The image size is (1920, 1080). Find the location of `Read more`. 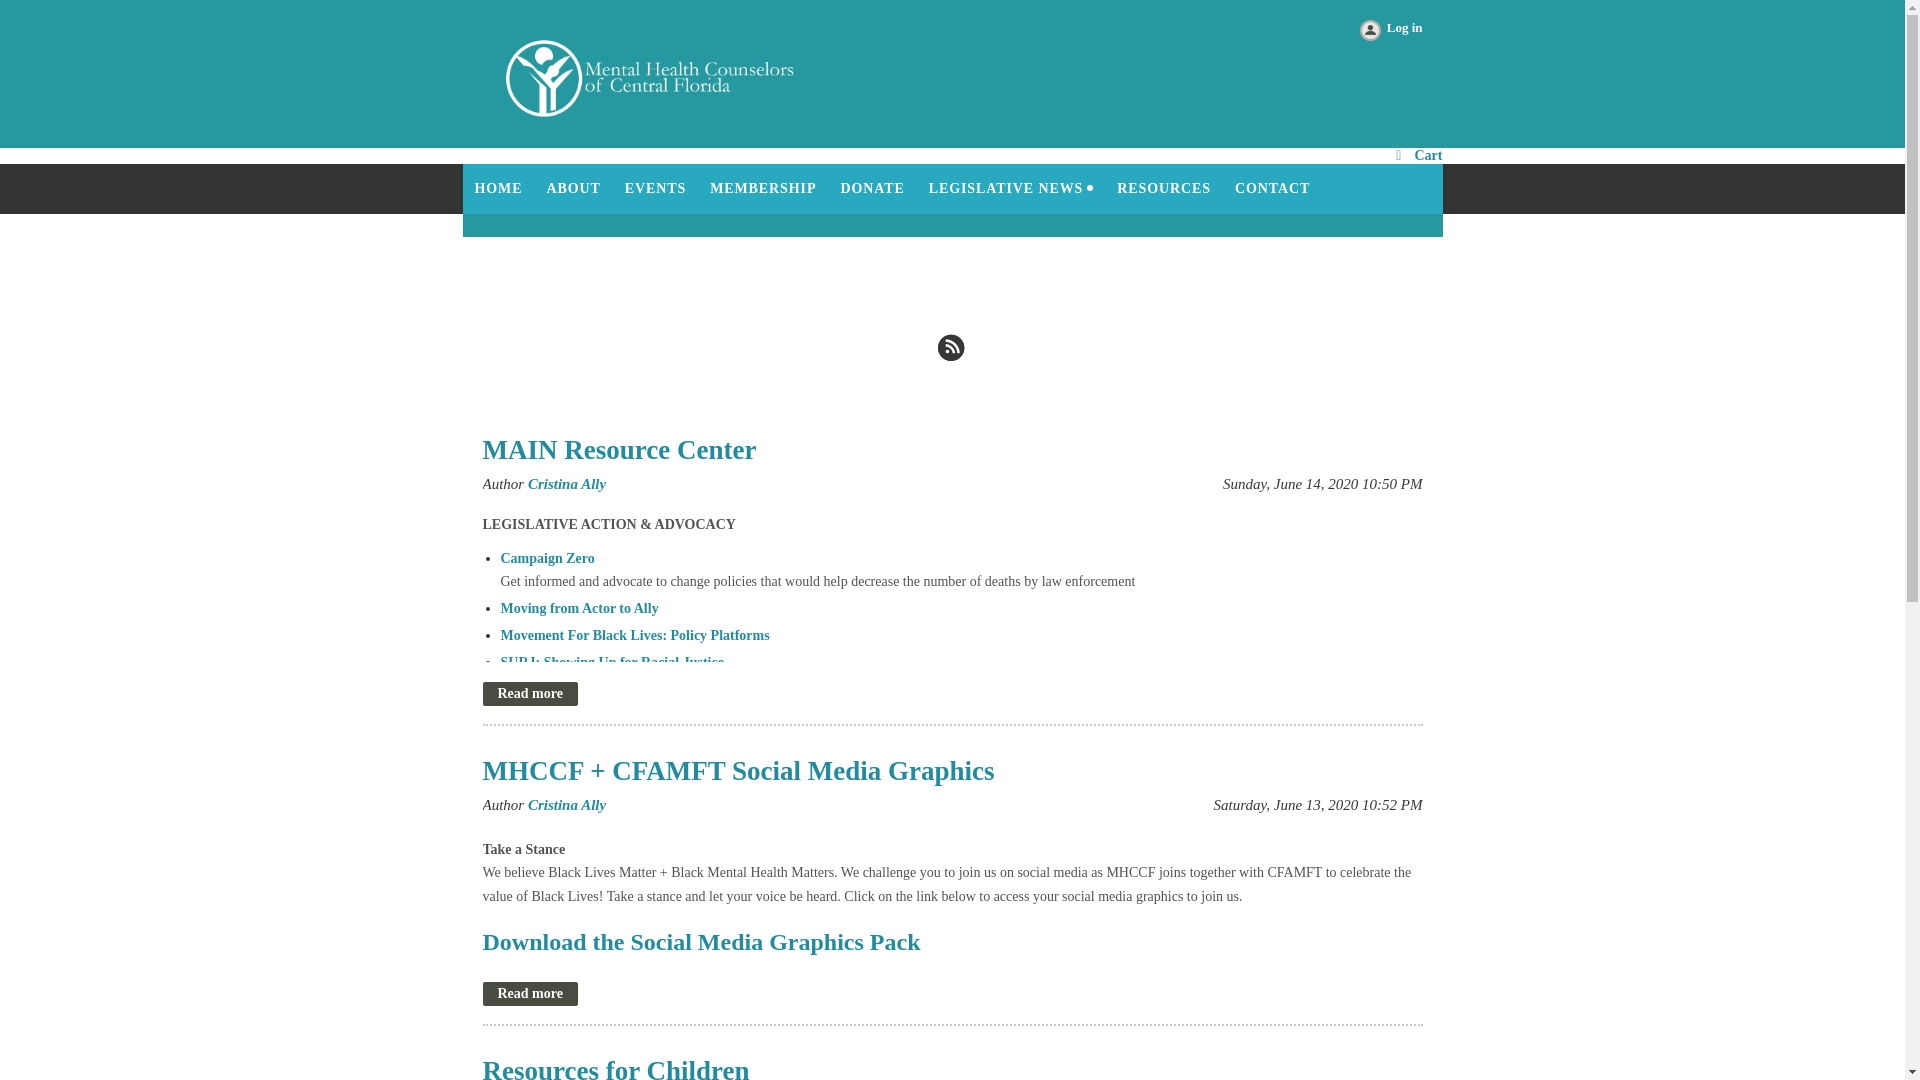

Read more is located at coordinates (529, 993).